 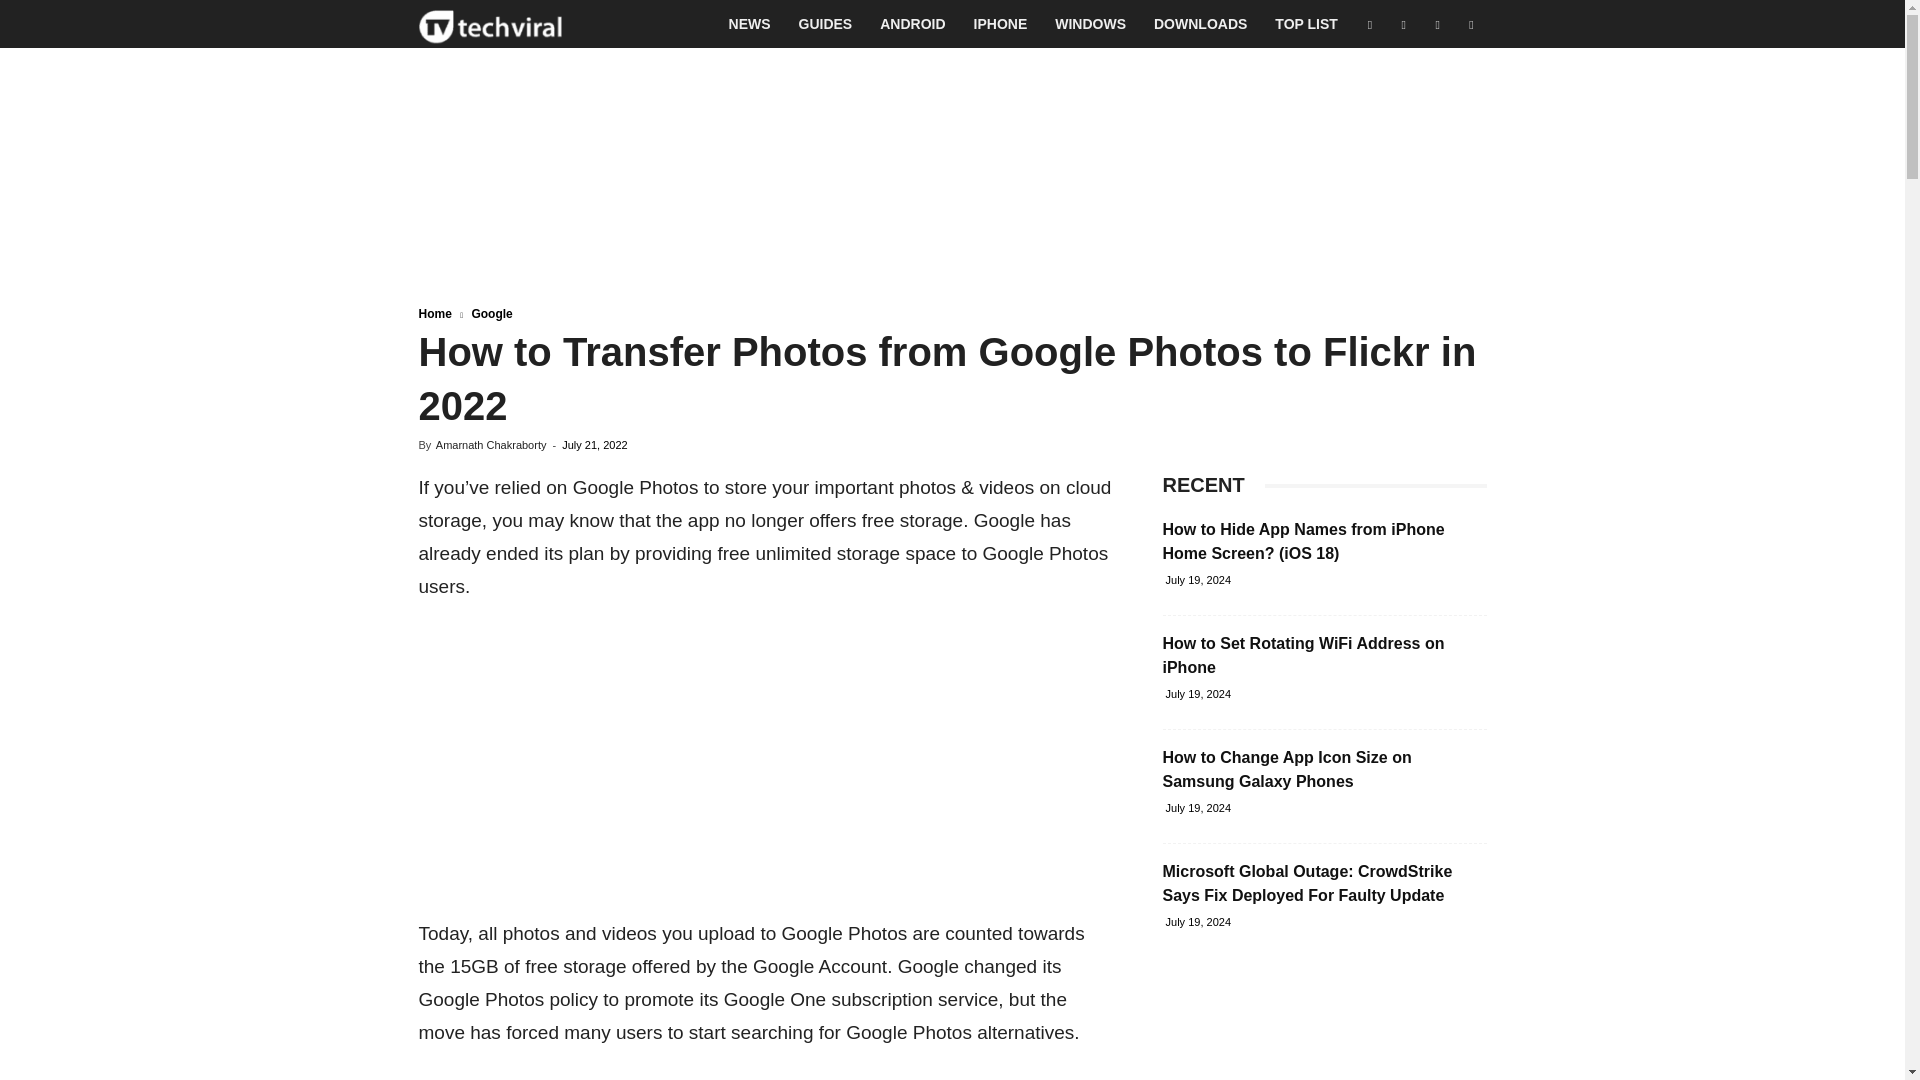 I want to click on DOWNLOADS, so click(x=1200, y=24).